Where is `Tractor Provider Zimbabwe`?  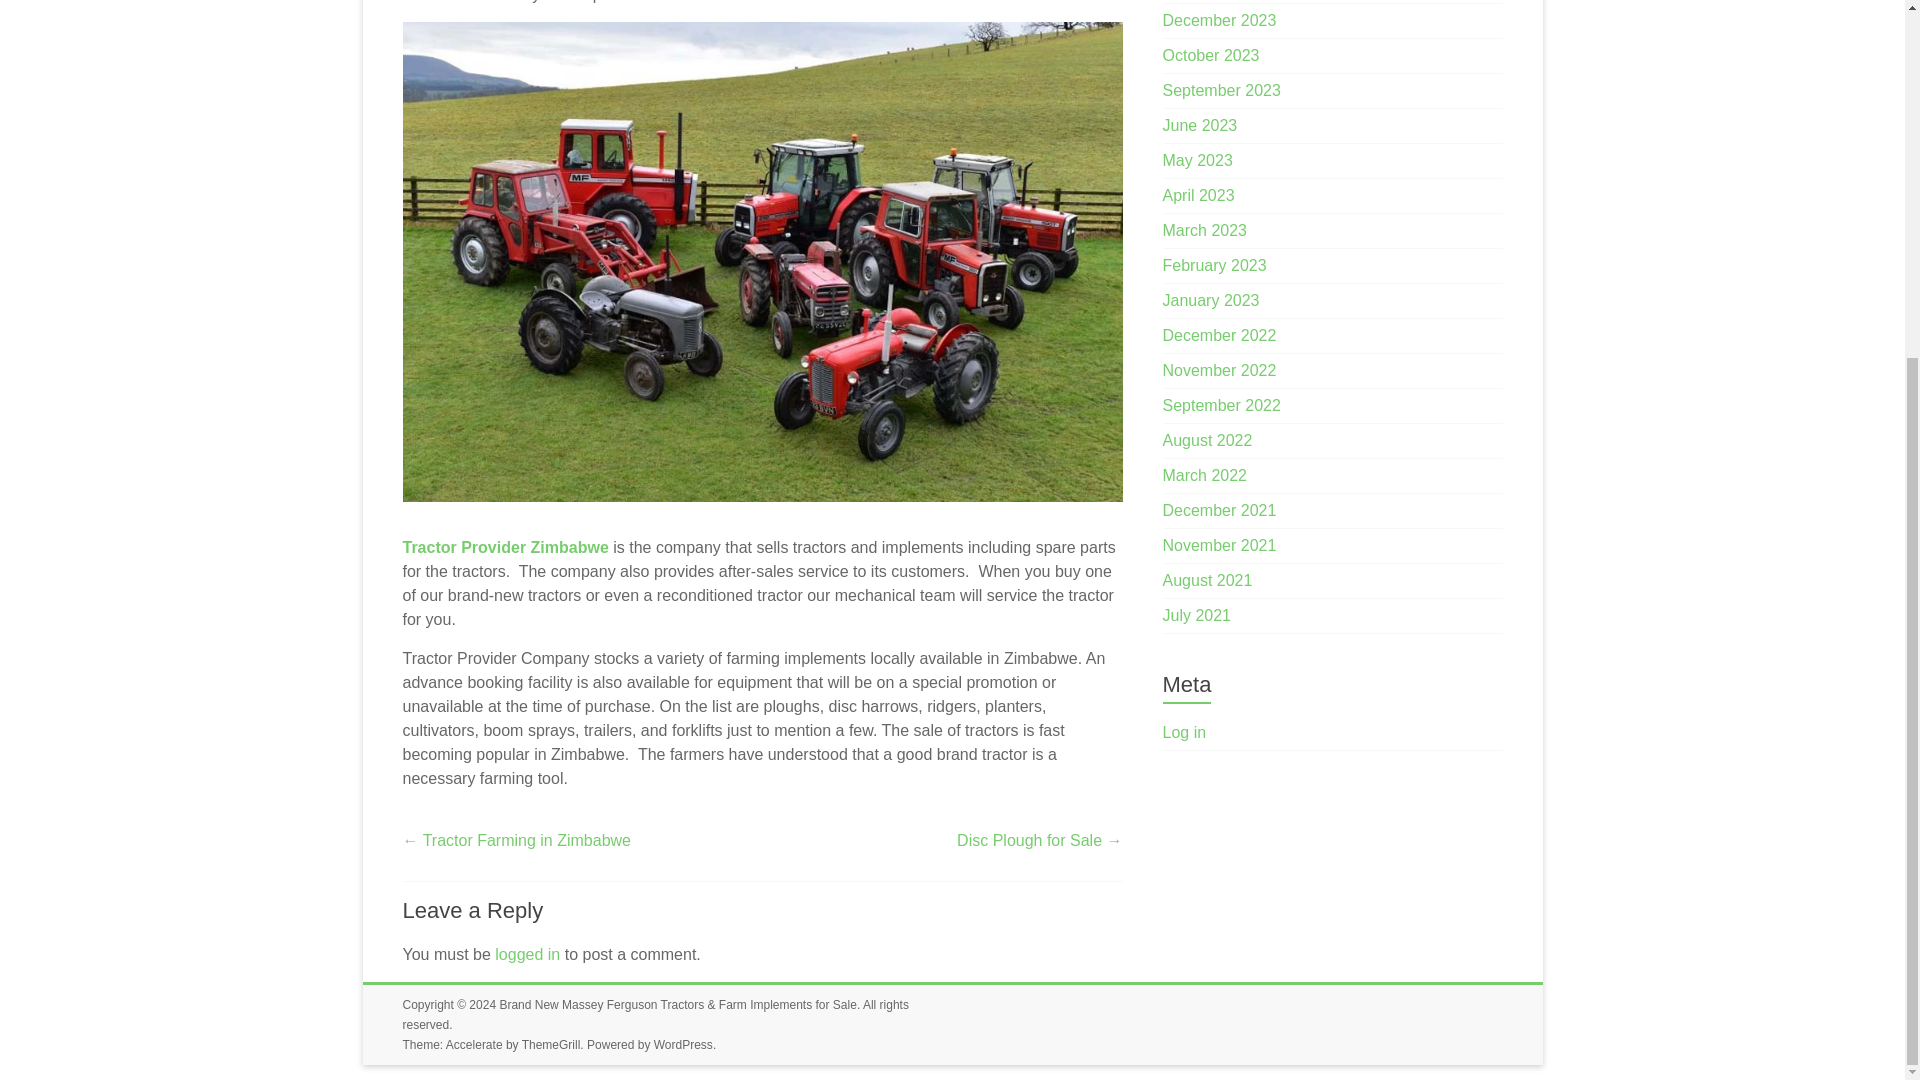
Tractor Provider Zimbabwe is located at coordinates (504, 547).